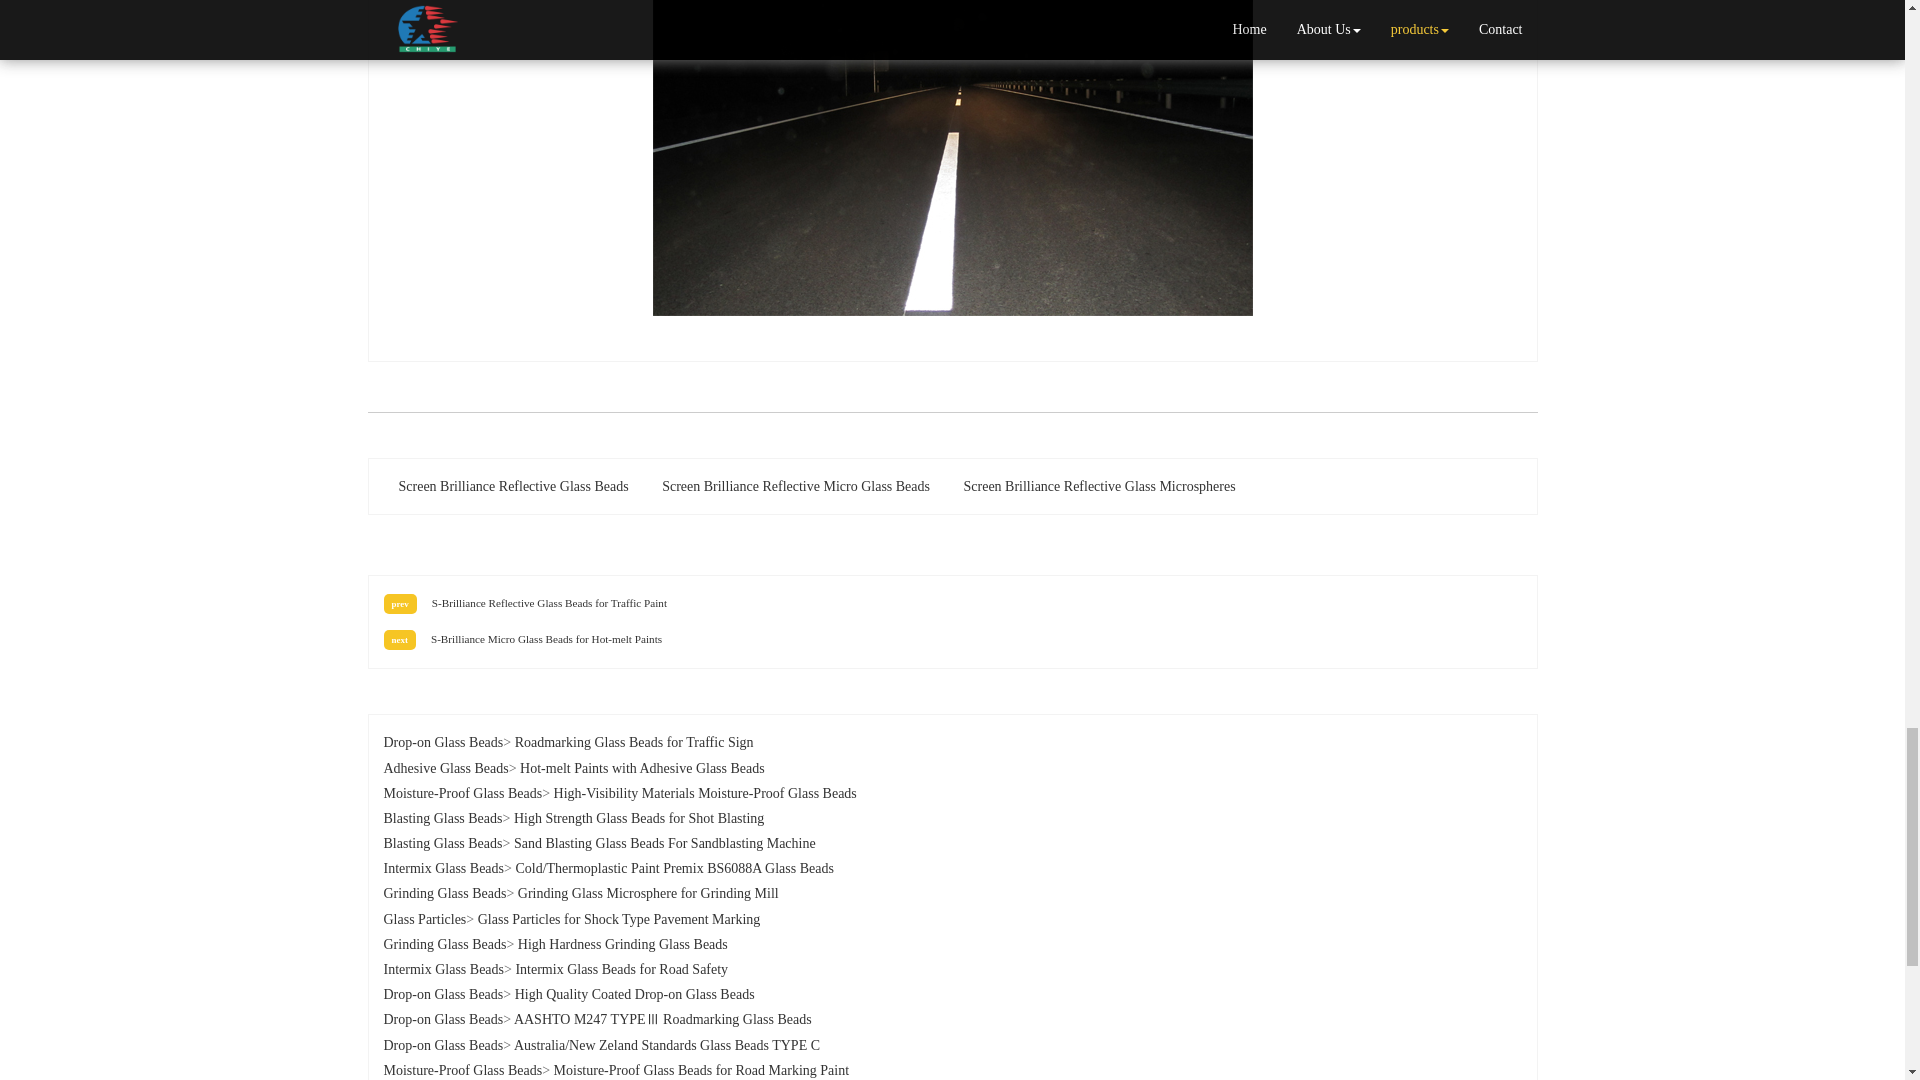  What do you see at coordinates (464, 794) in the screenshot?
I see `Moisture-Proof Glass Beads` at bounding box center [464, 794].